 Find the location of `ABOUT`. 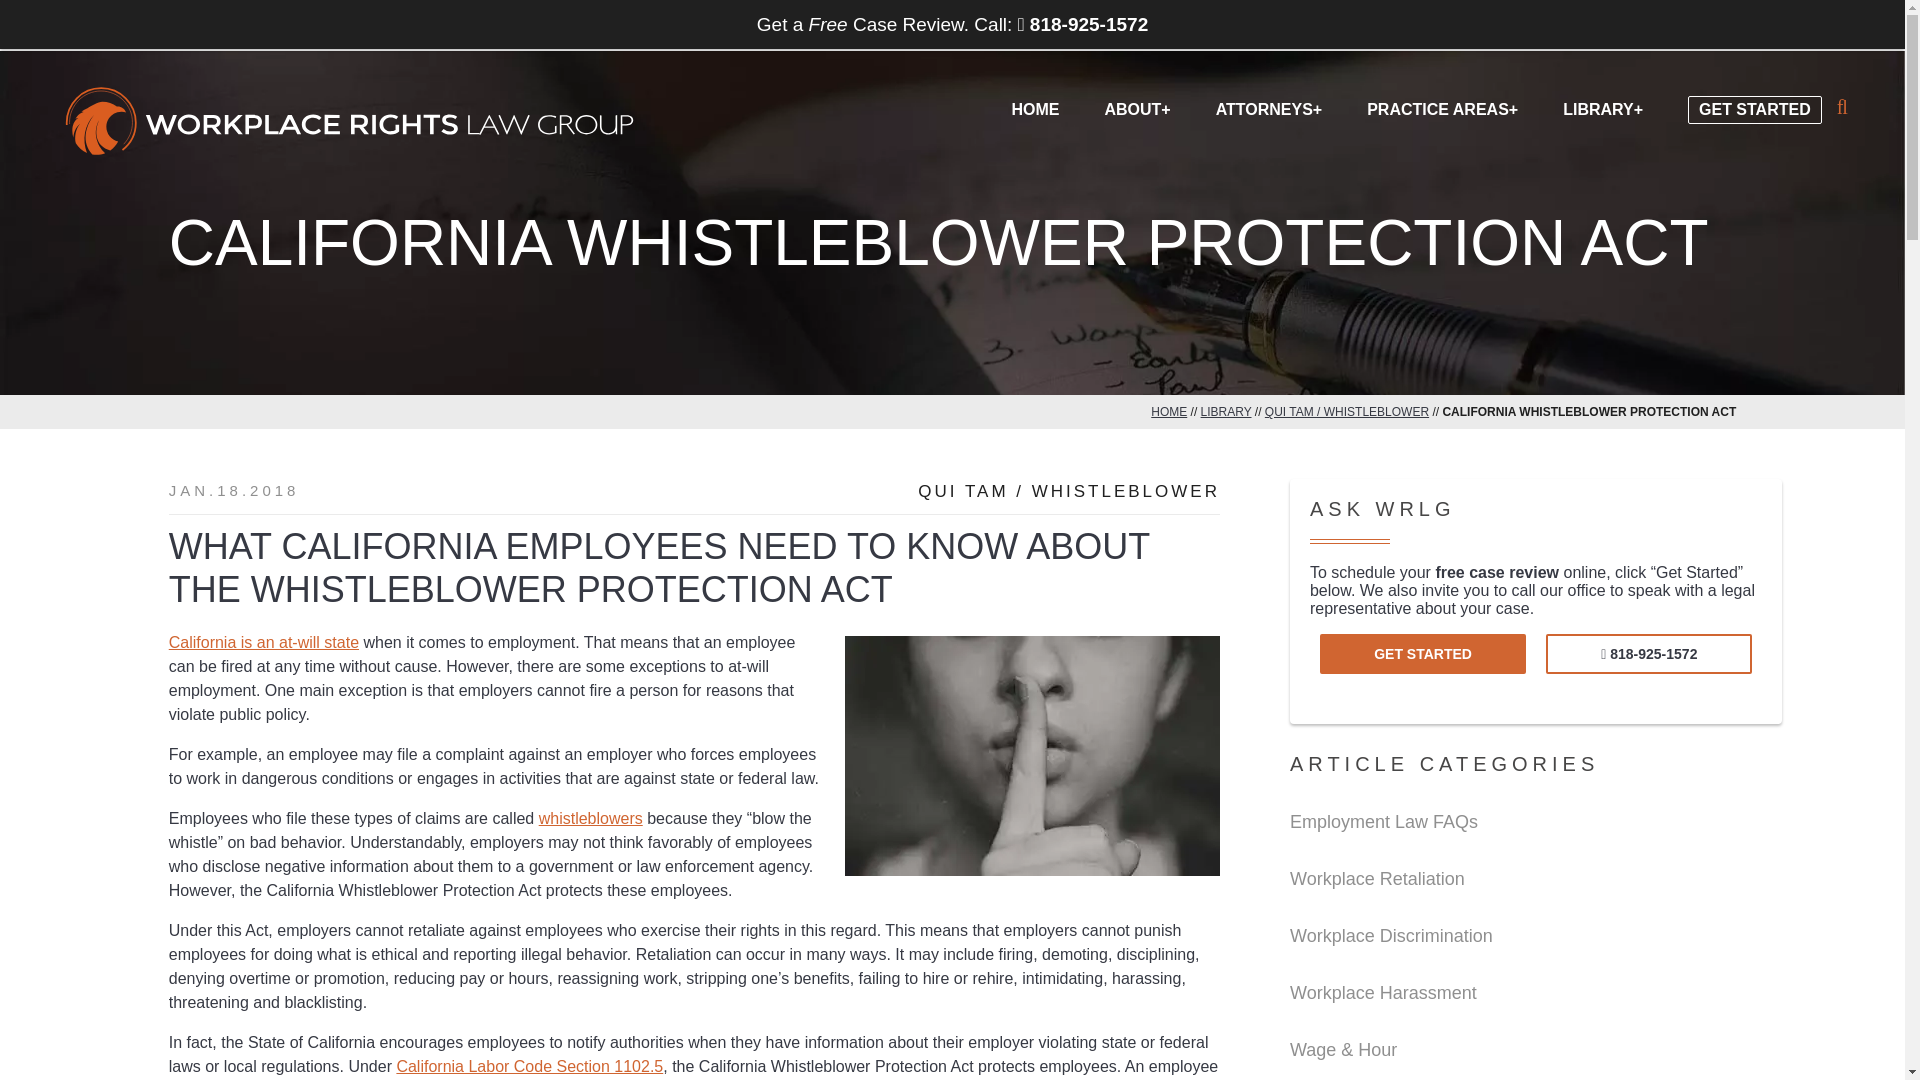

ABOUT is located at coordinates (1136, 107).